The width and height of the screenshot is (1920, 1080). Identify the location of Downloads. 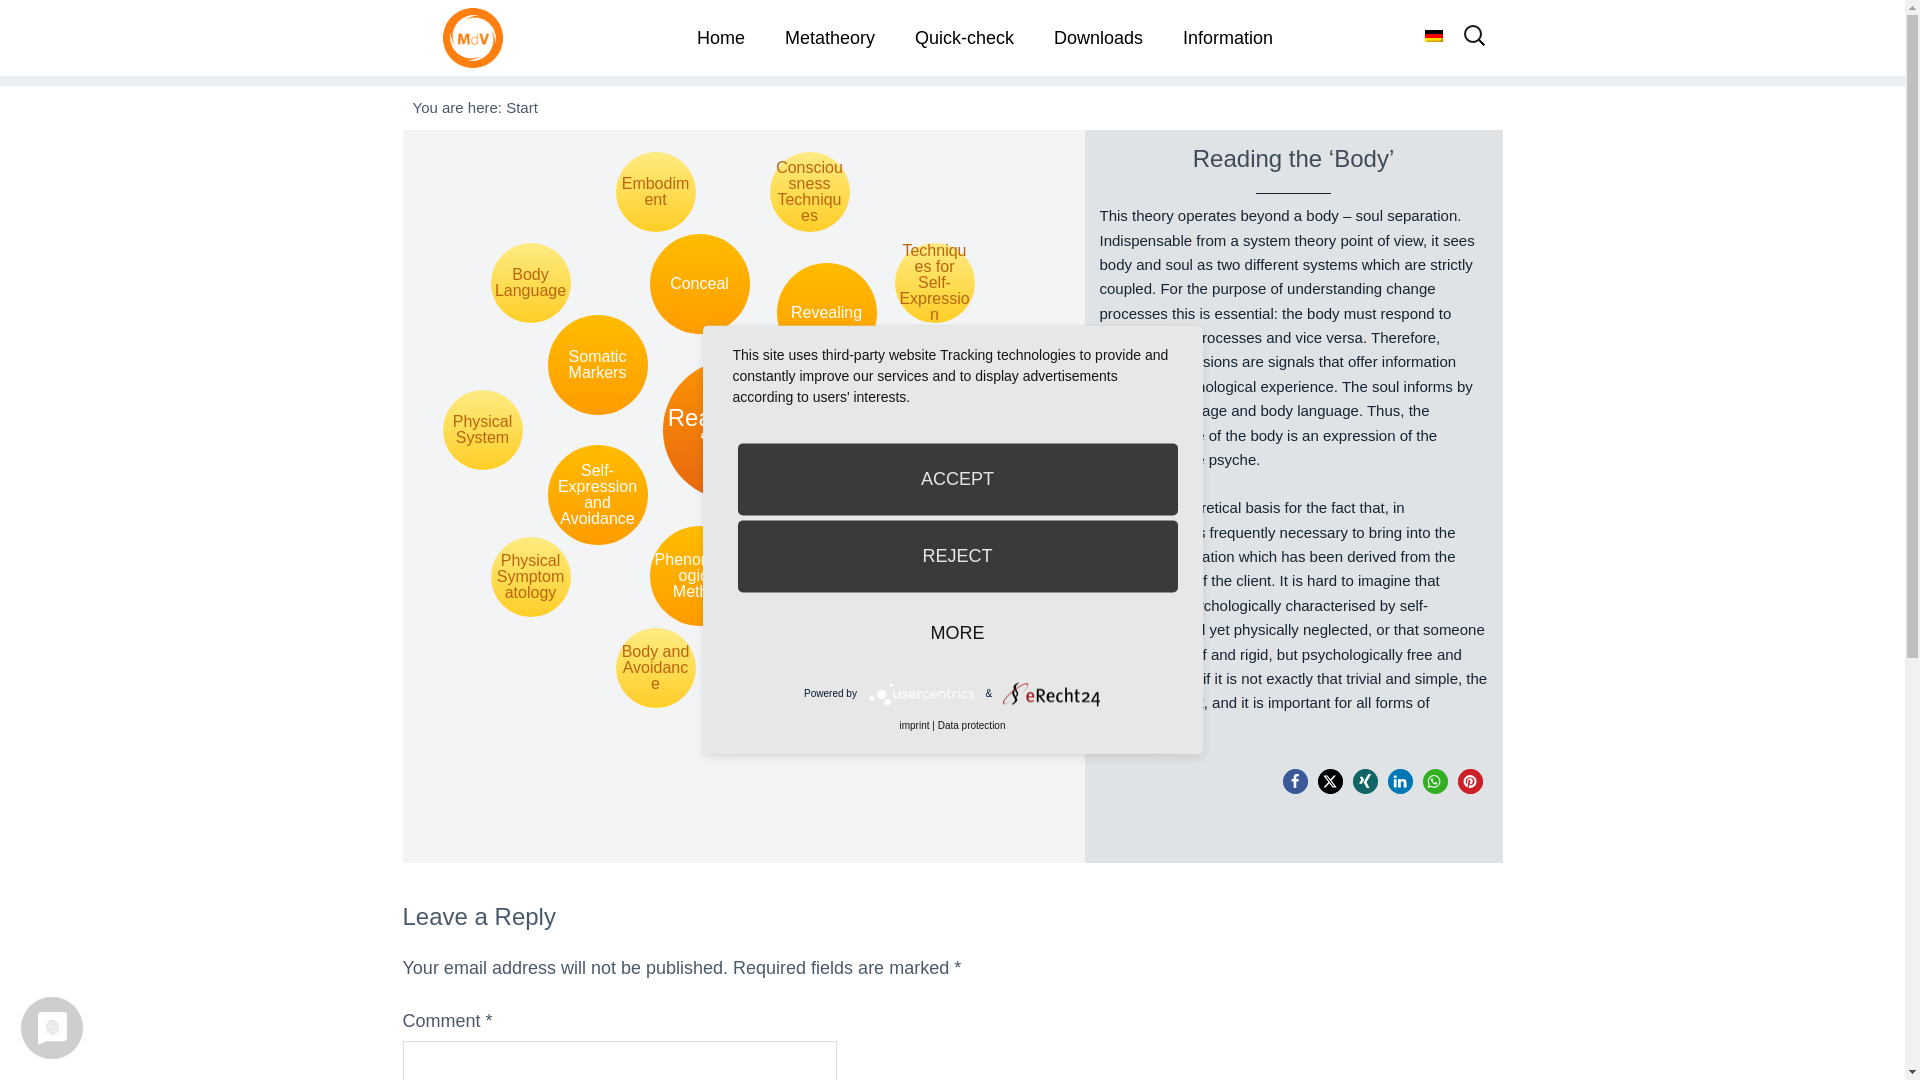
(1098, 38).